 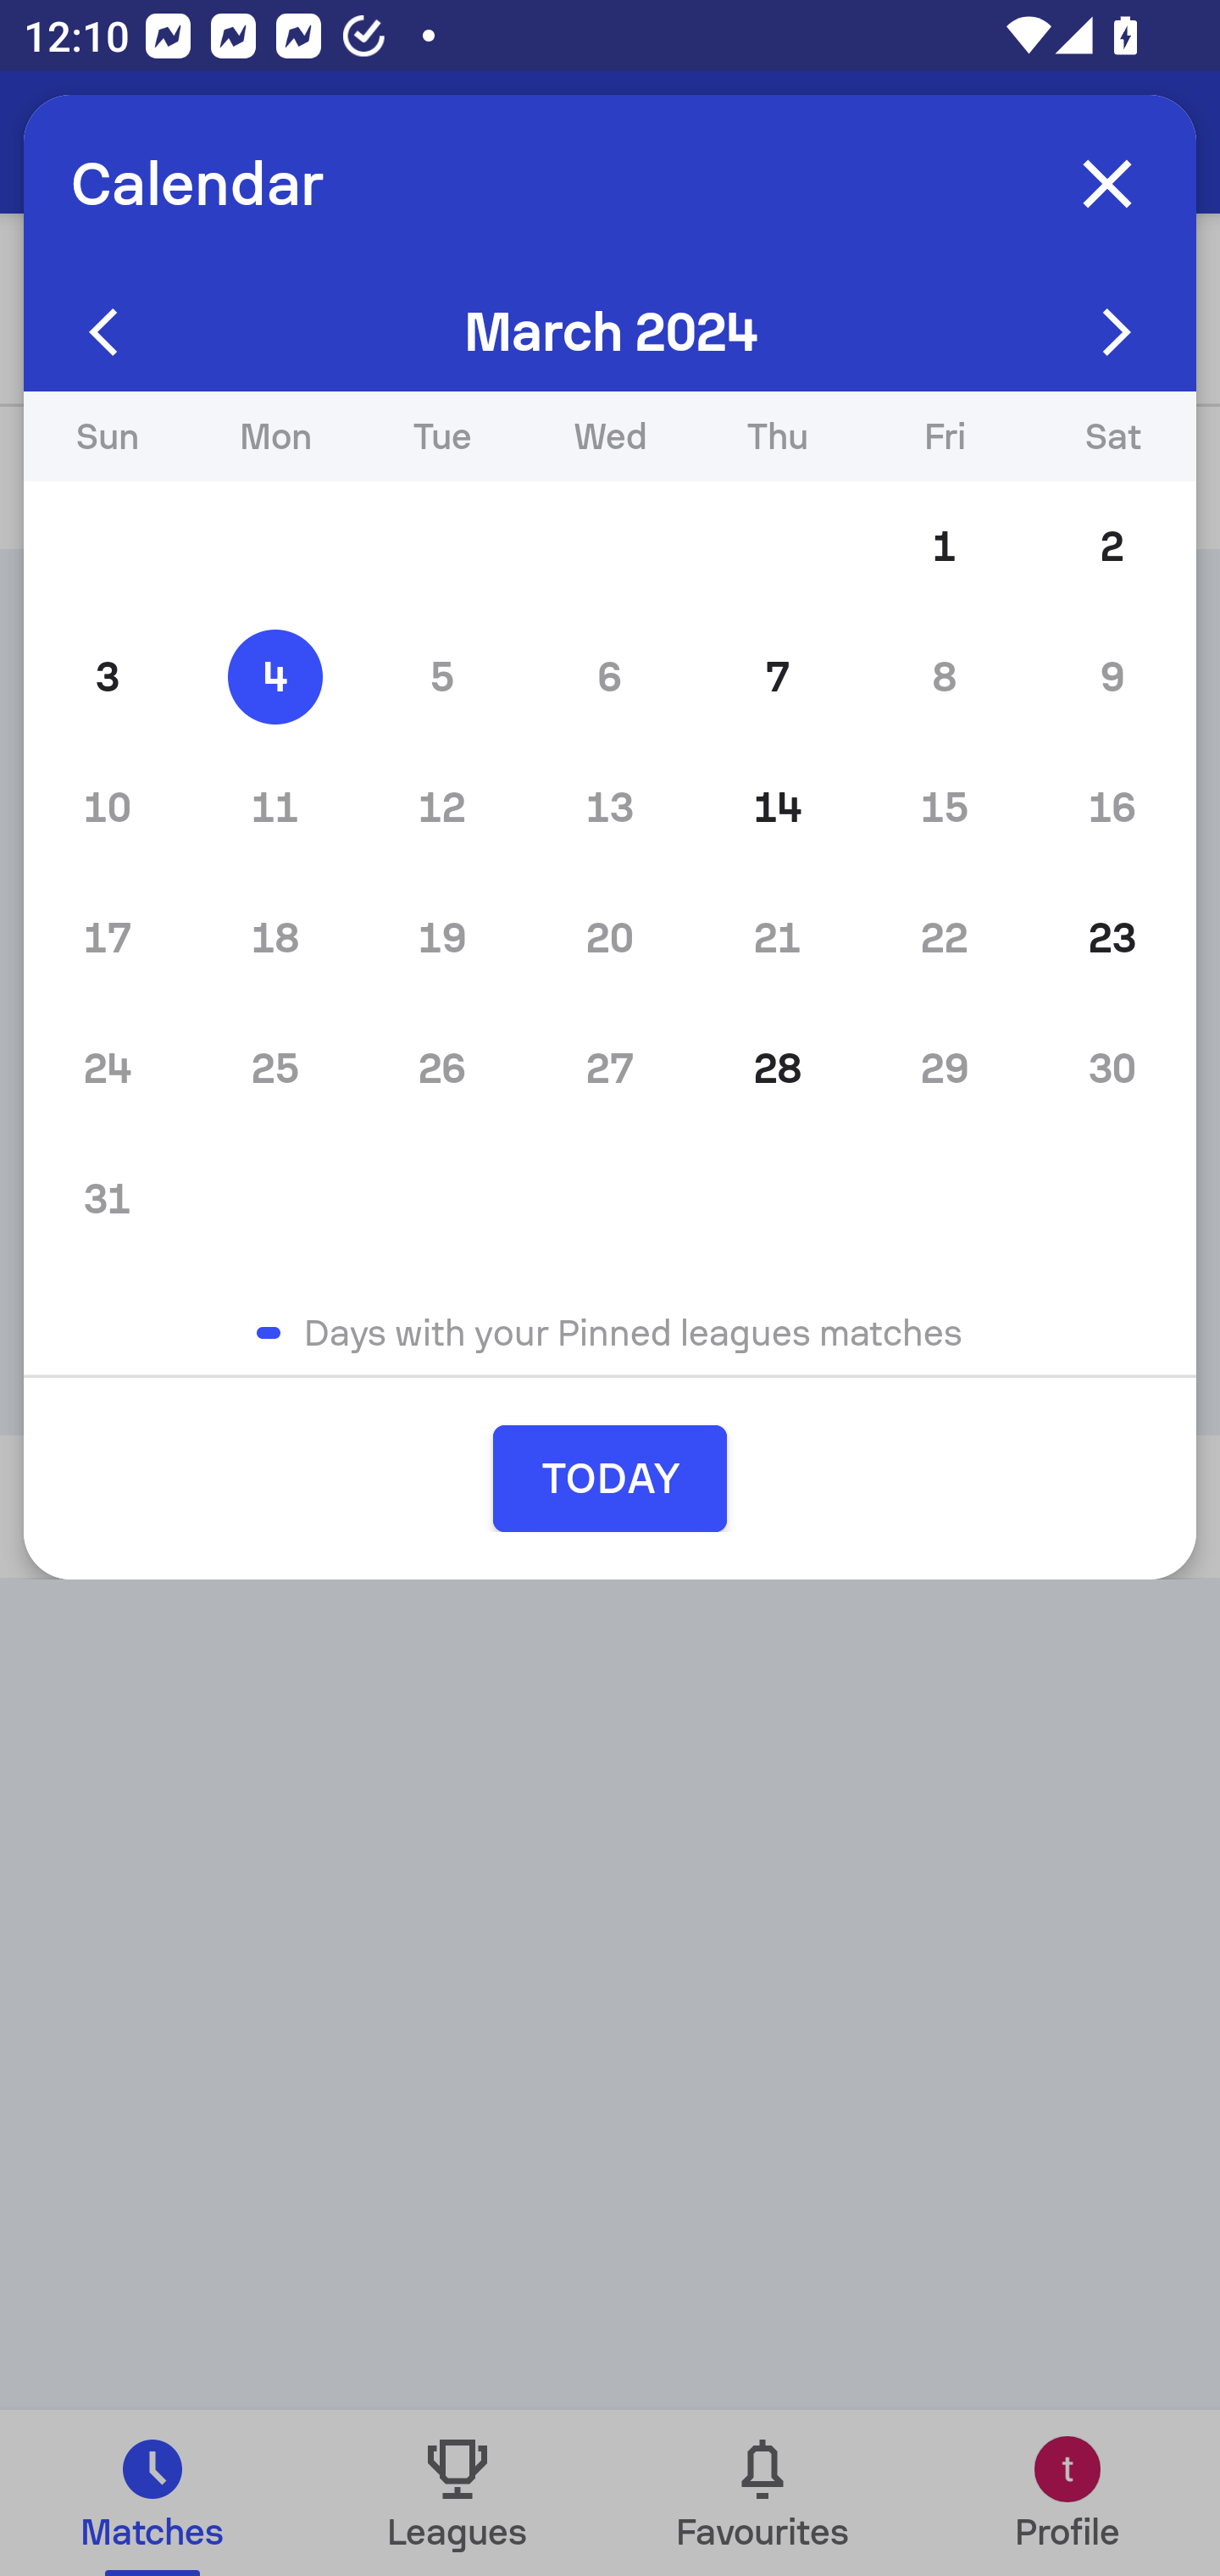 I want to click on 29, so click(x=944, y=1068).